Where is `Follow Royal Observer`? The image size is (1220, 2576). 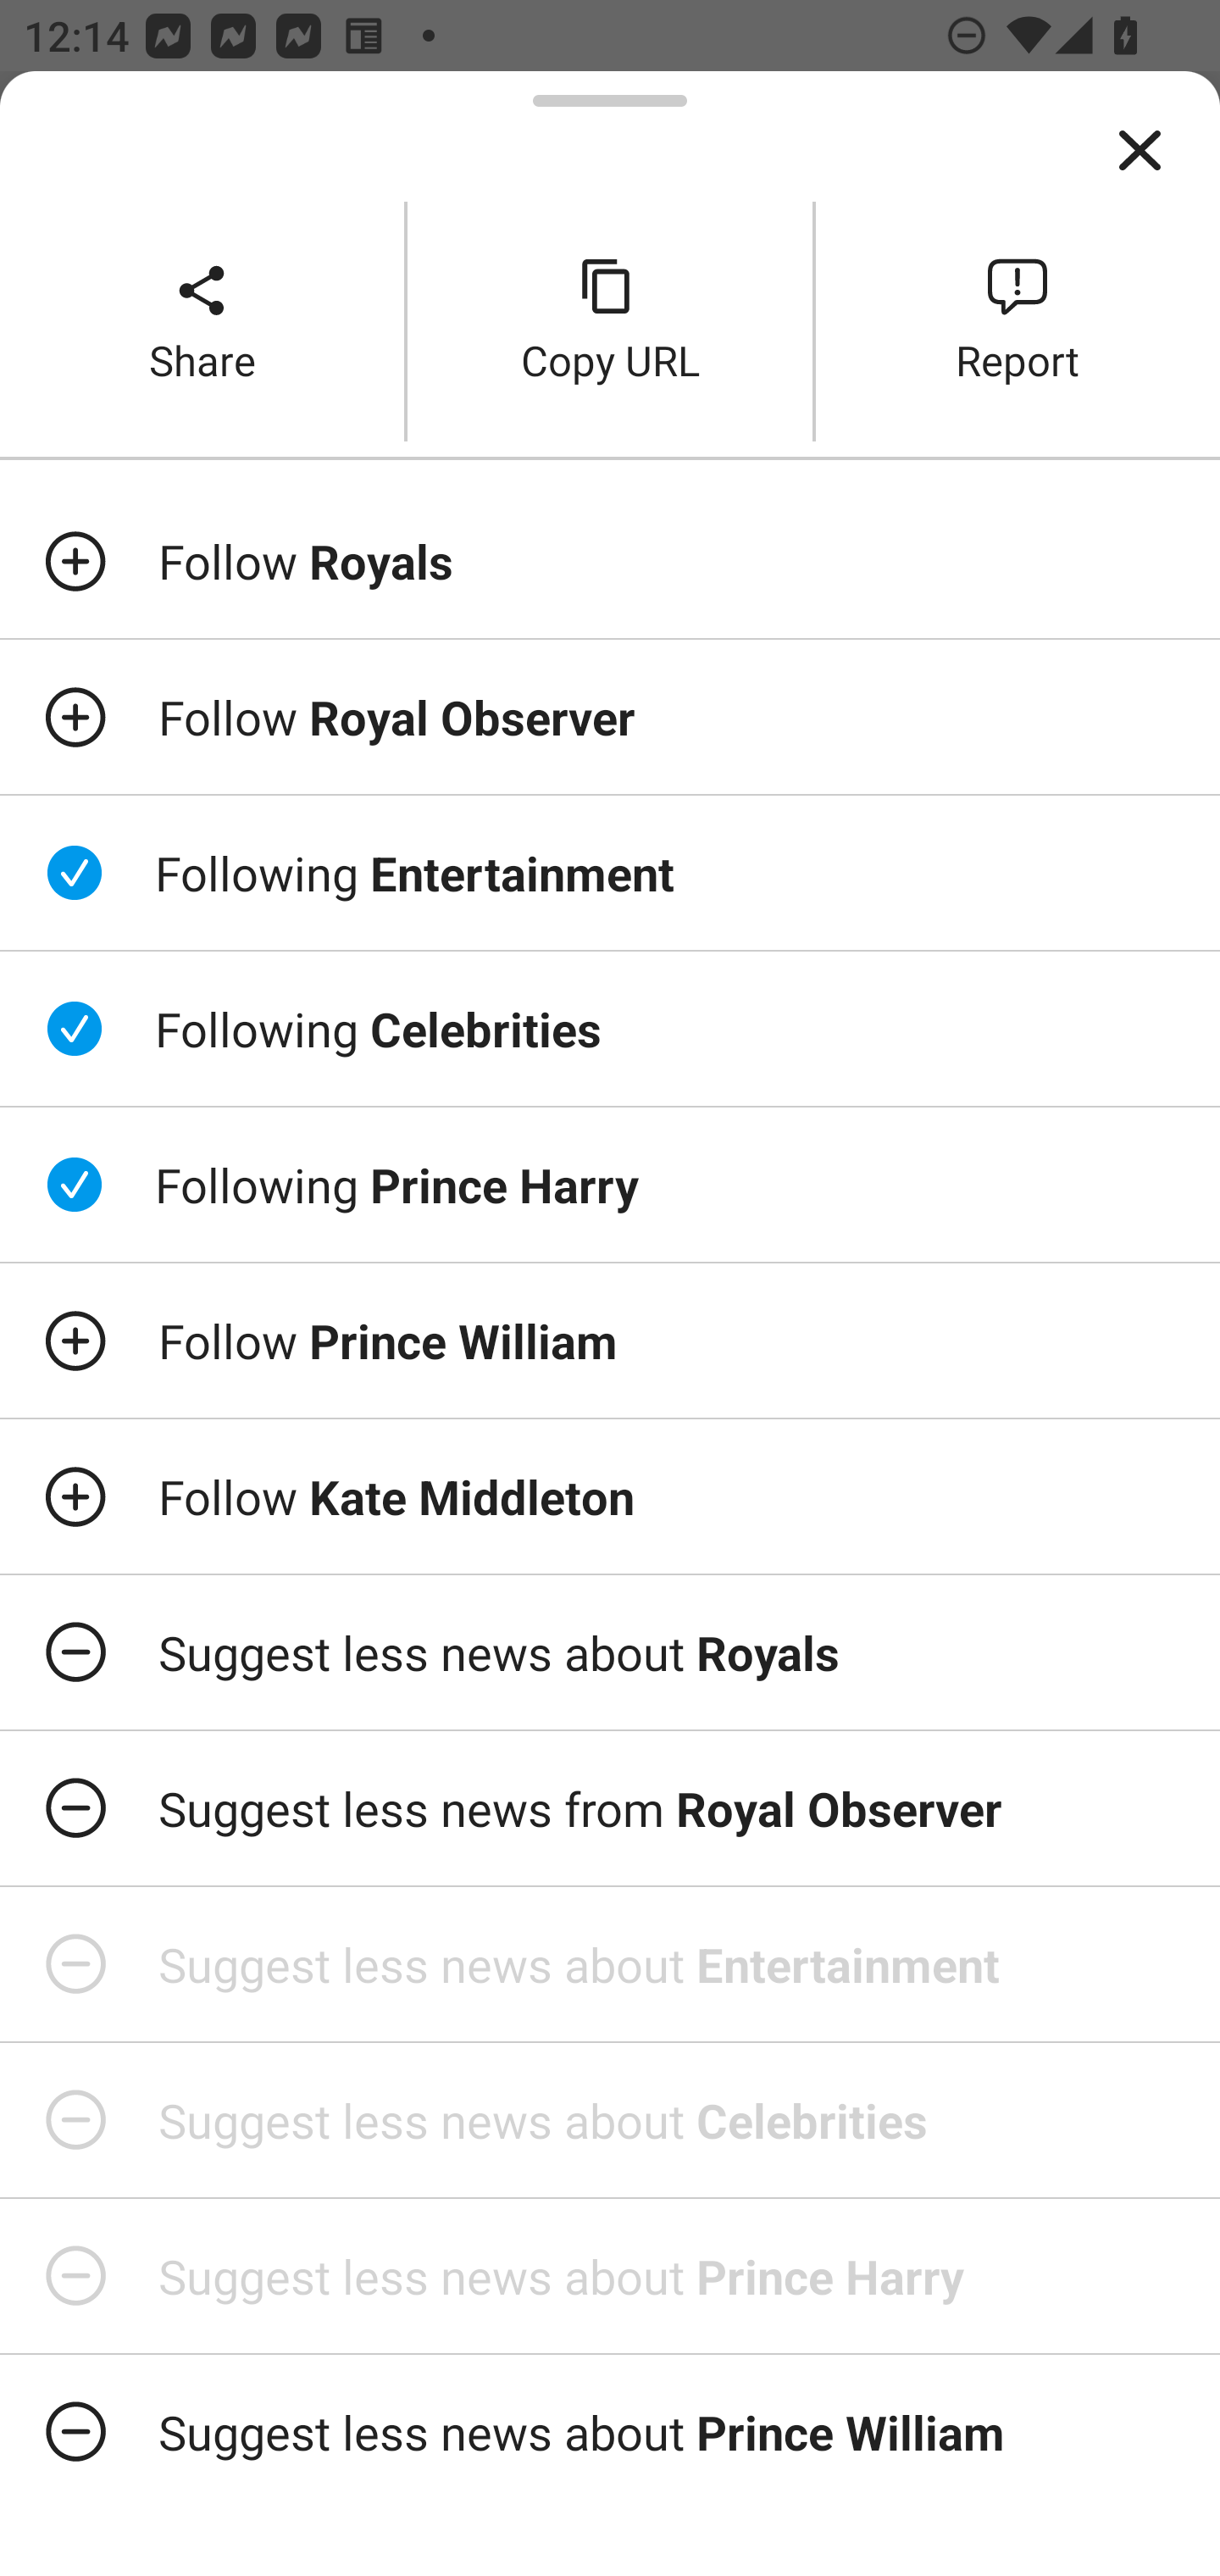
Follow Royal Observer is located at coordinates (610, 715).